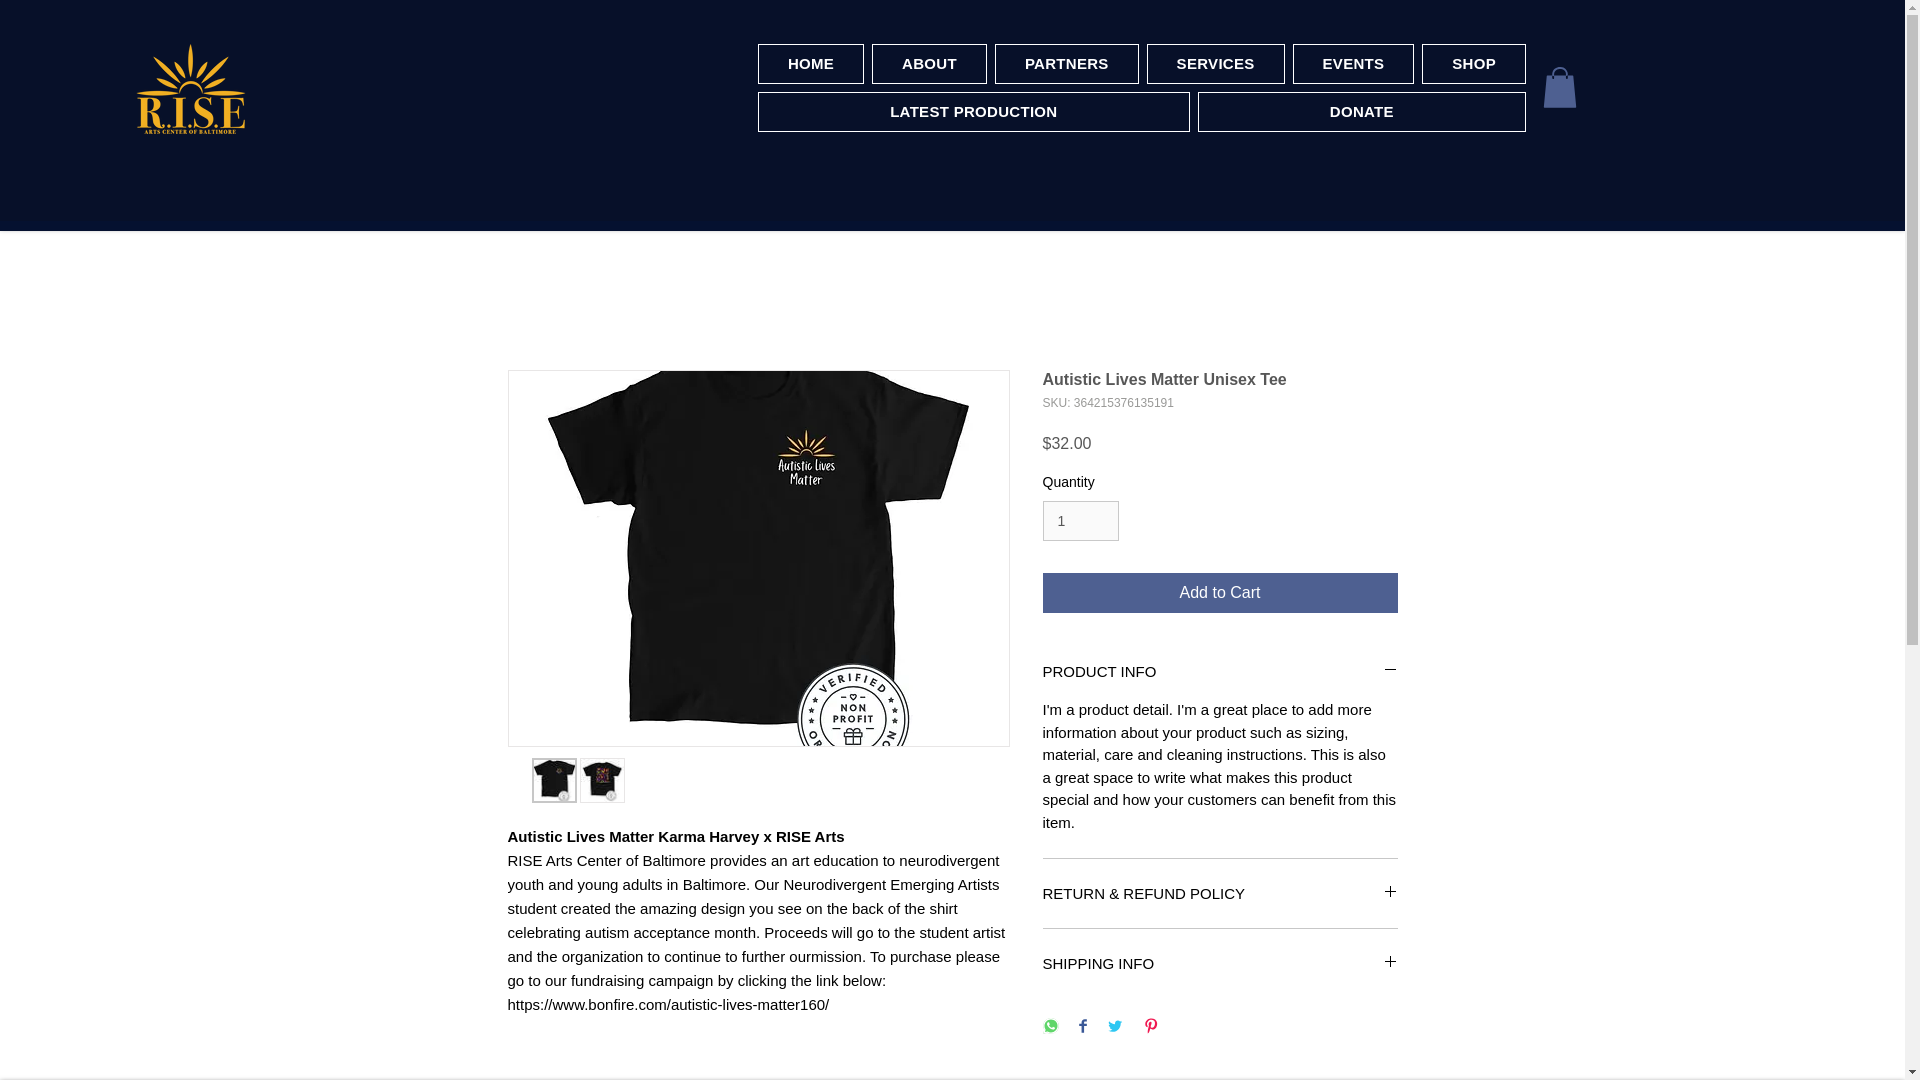  What do you see at coordinates (811, 64) in the screenshot?
I see `HOME` at bounding box center [811, 64].